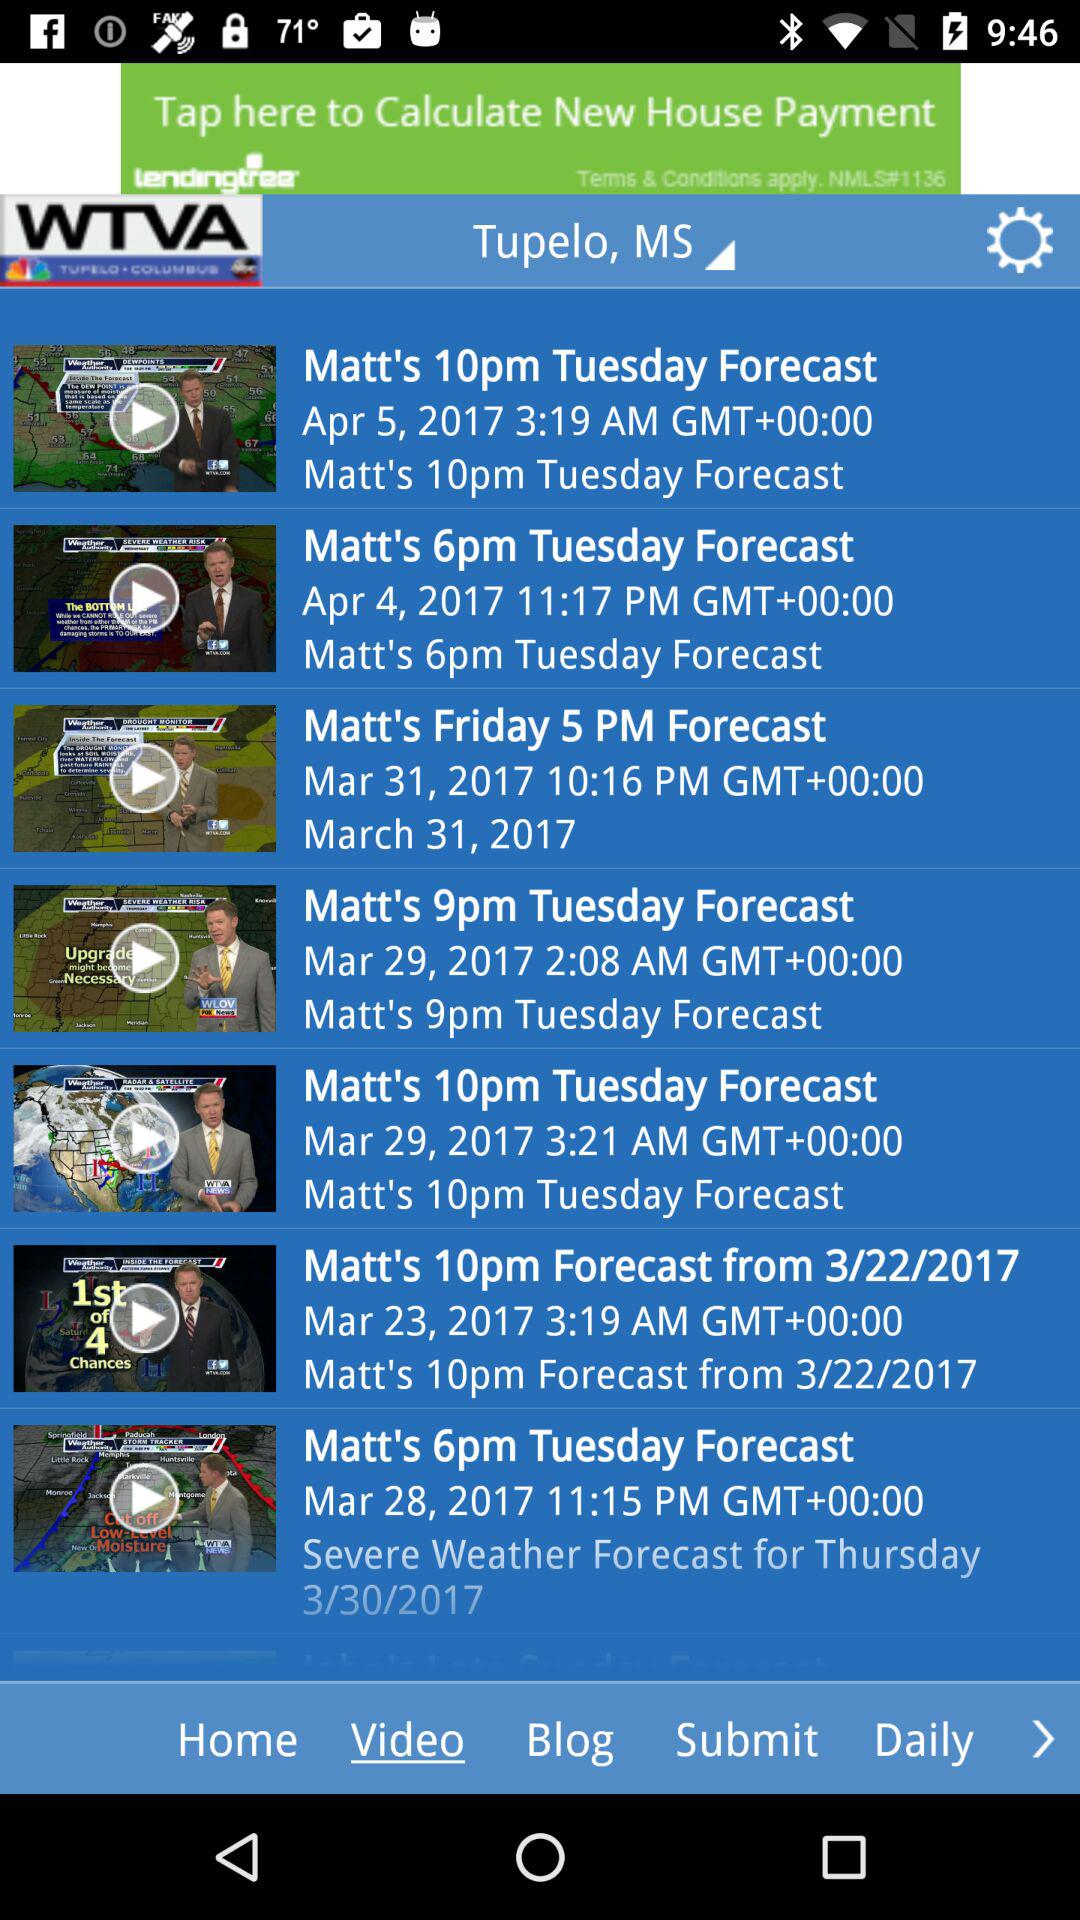 Image resolution: width=1080 pixels, height=1920 pixels. Describe the element at coordinates (618, 240) in the screenshot. I see `tap the tupelo, ms icon` at that location.